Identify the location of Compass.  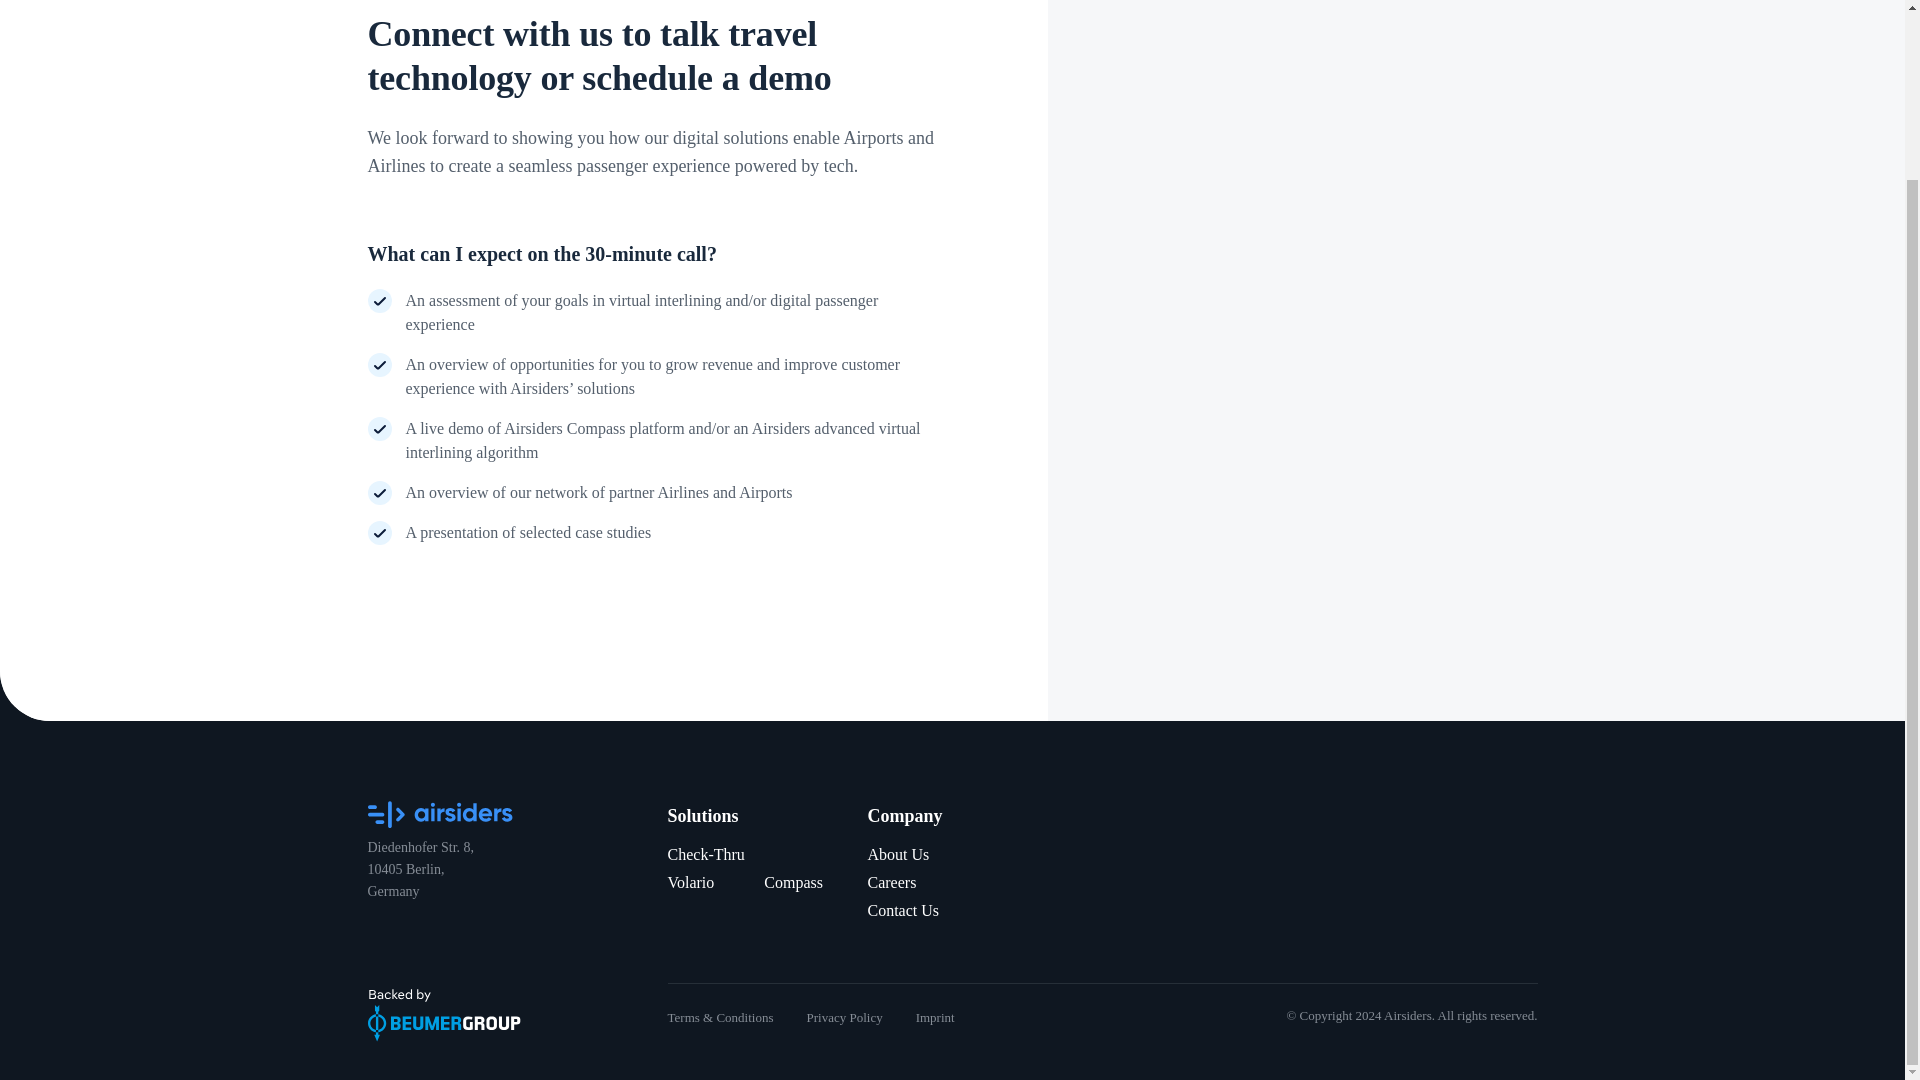
(794, 882).